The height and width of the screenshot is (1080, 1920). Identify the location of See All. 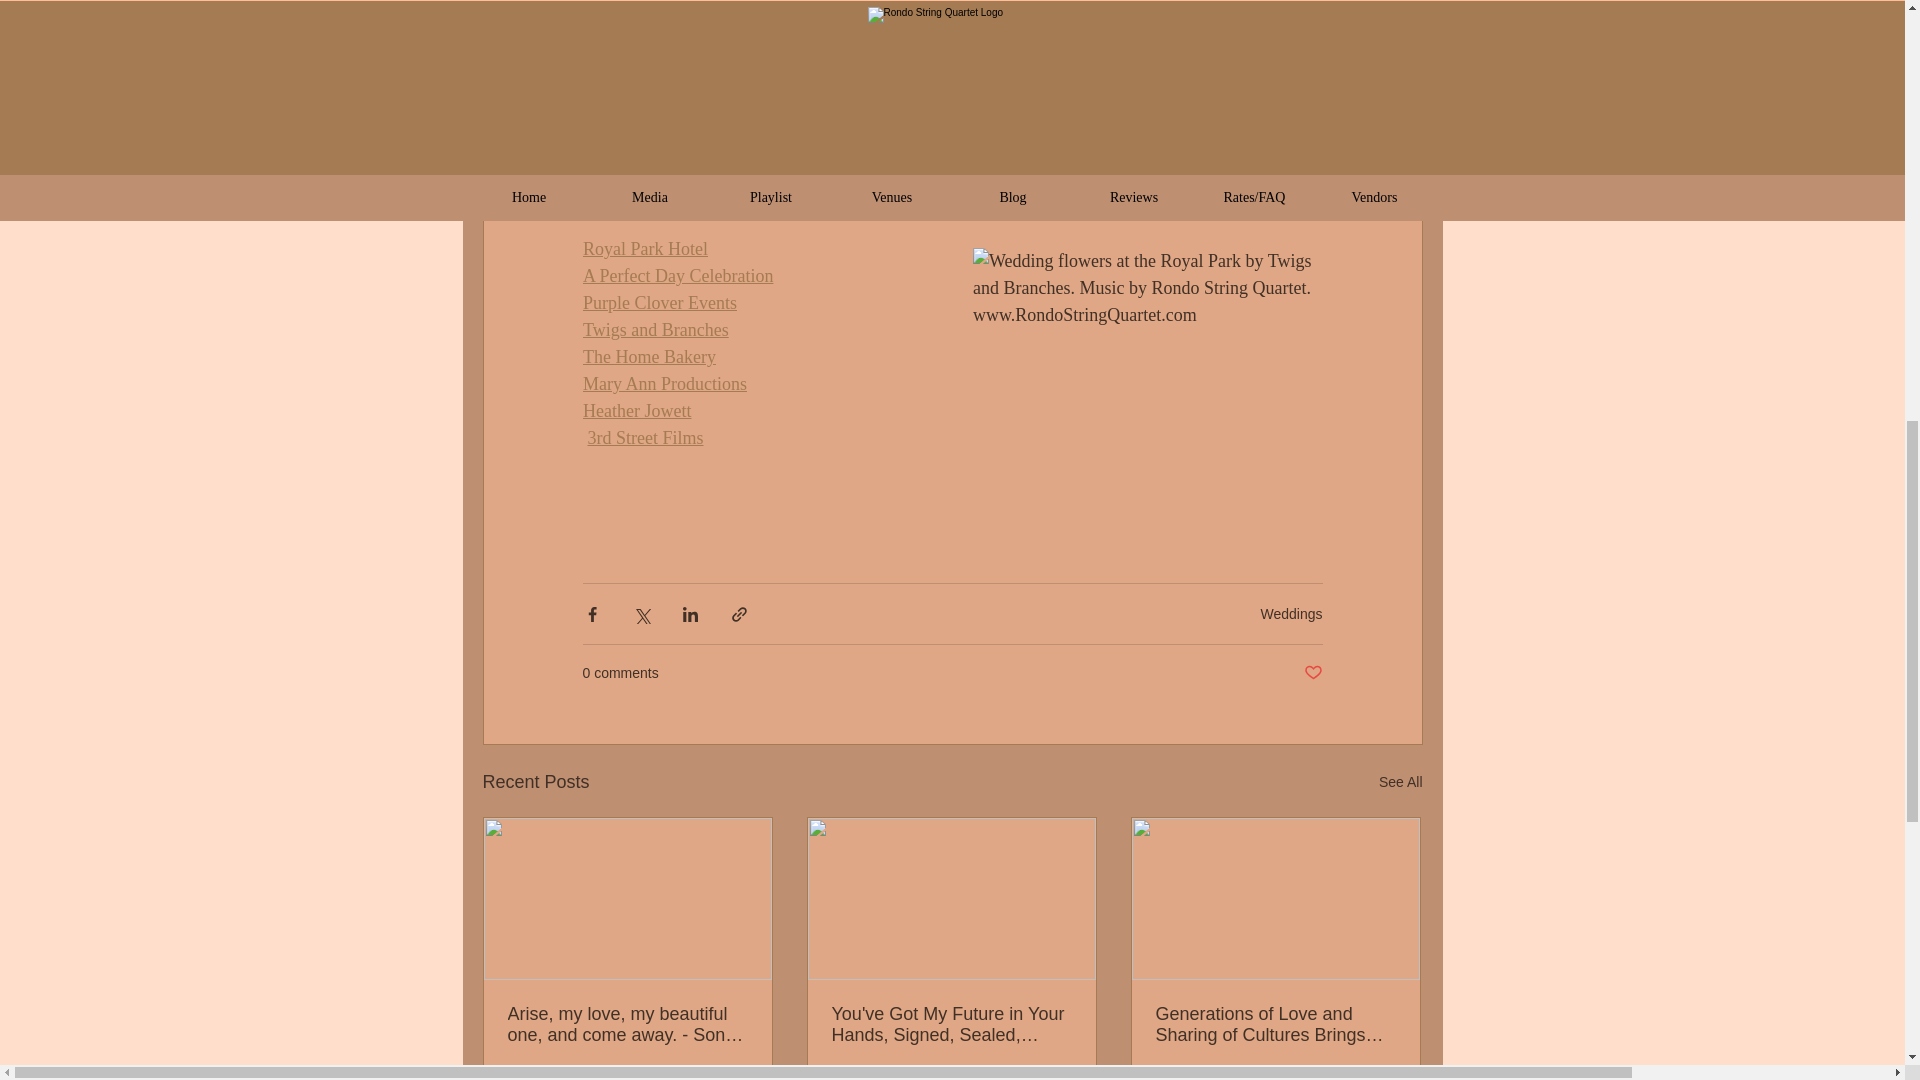
(1400, 782).